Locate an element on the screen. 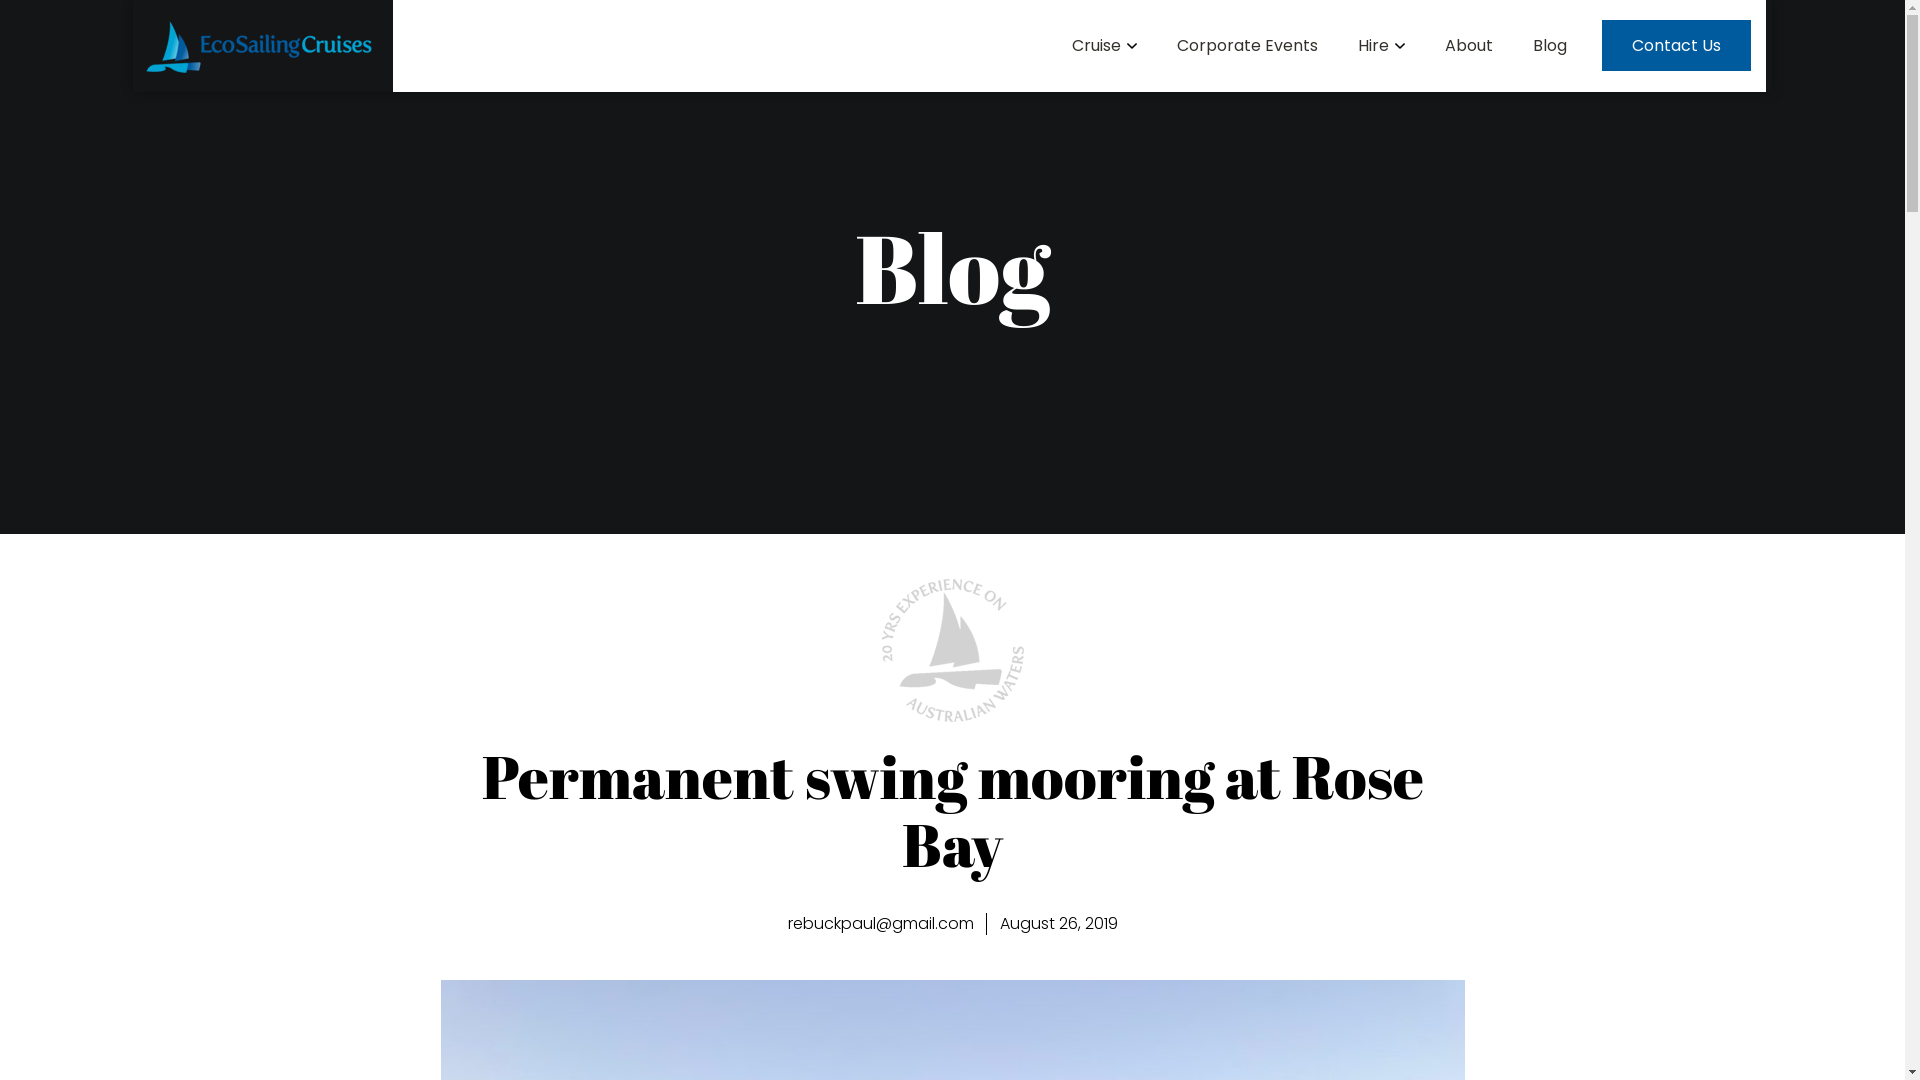 Image resolution: width=1920 pixels, height=1080 pixels. August 26, 2019 is located at coordinates (1059, 924).